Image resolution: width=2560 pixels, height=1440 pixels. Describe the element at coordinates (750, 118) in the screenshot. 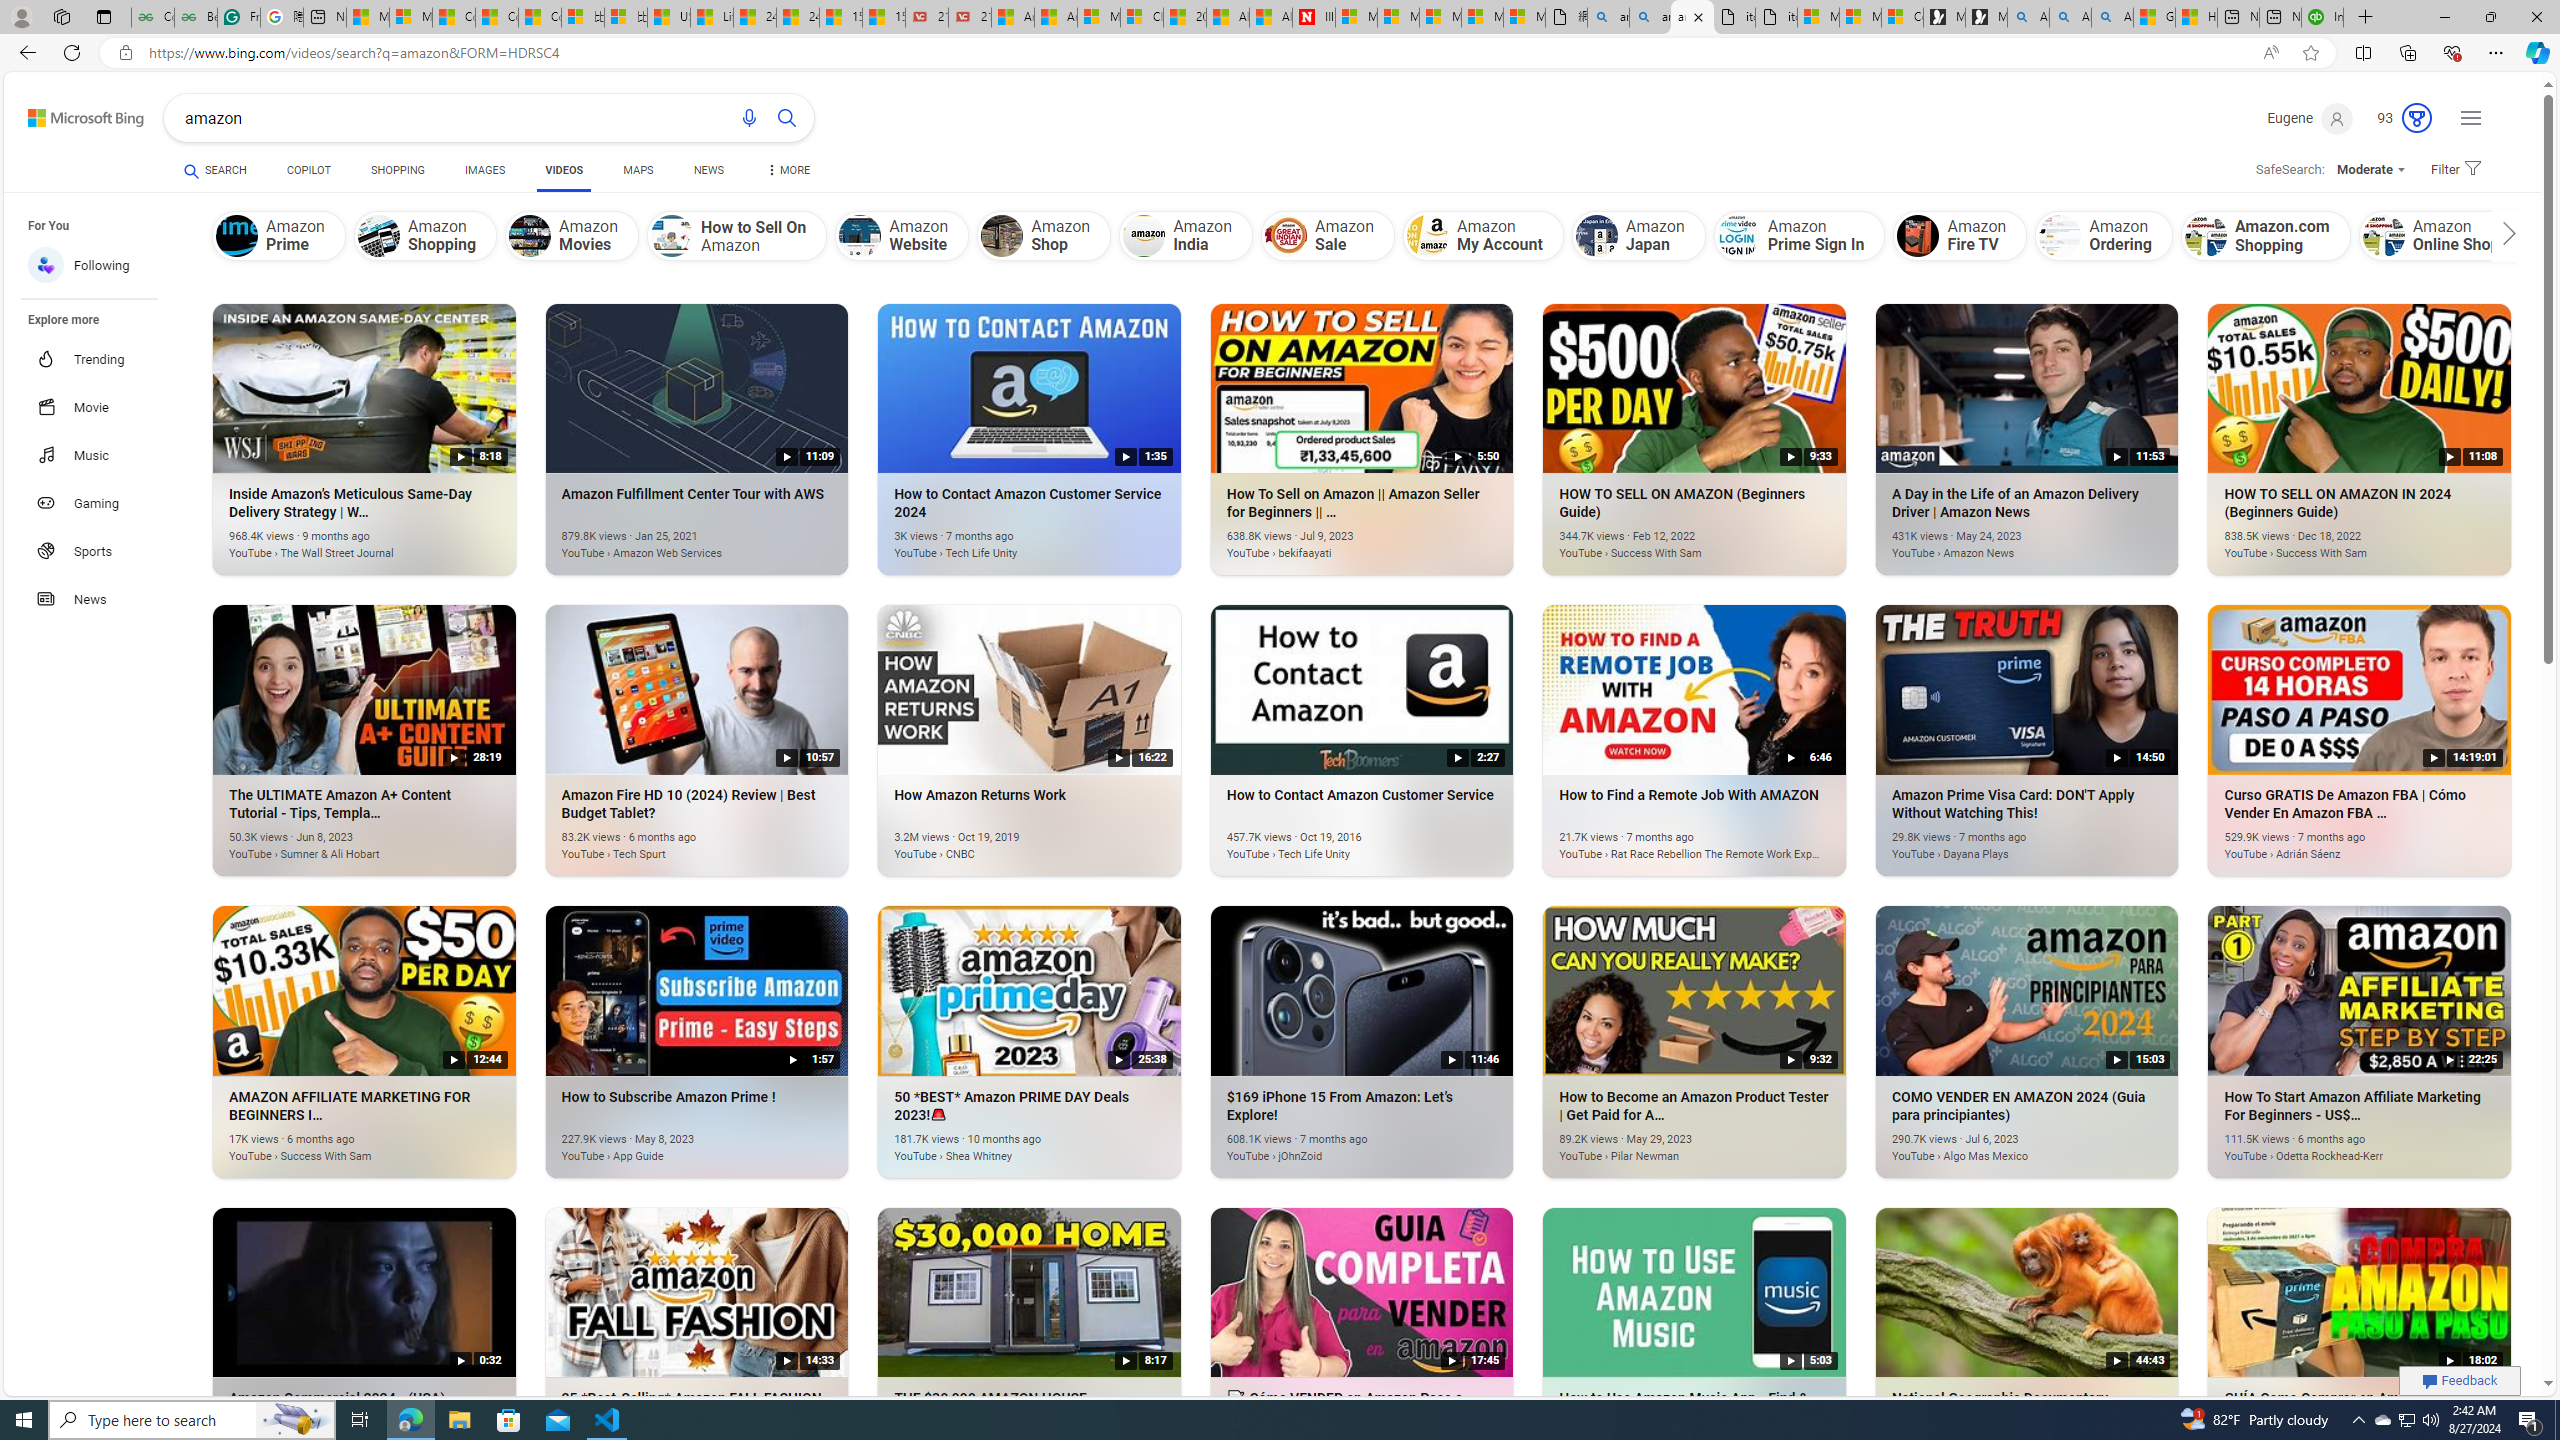

I see `Search using voice` at that location.